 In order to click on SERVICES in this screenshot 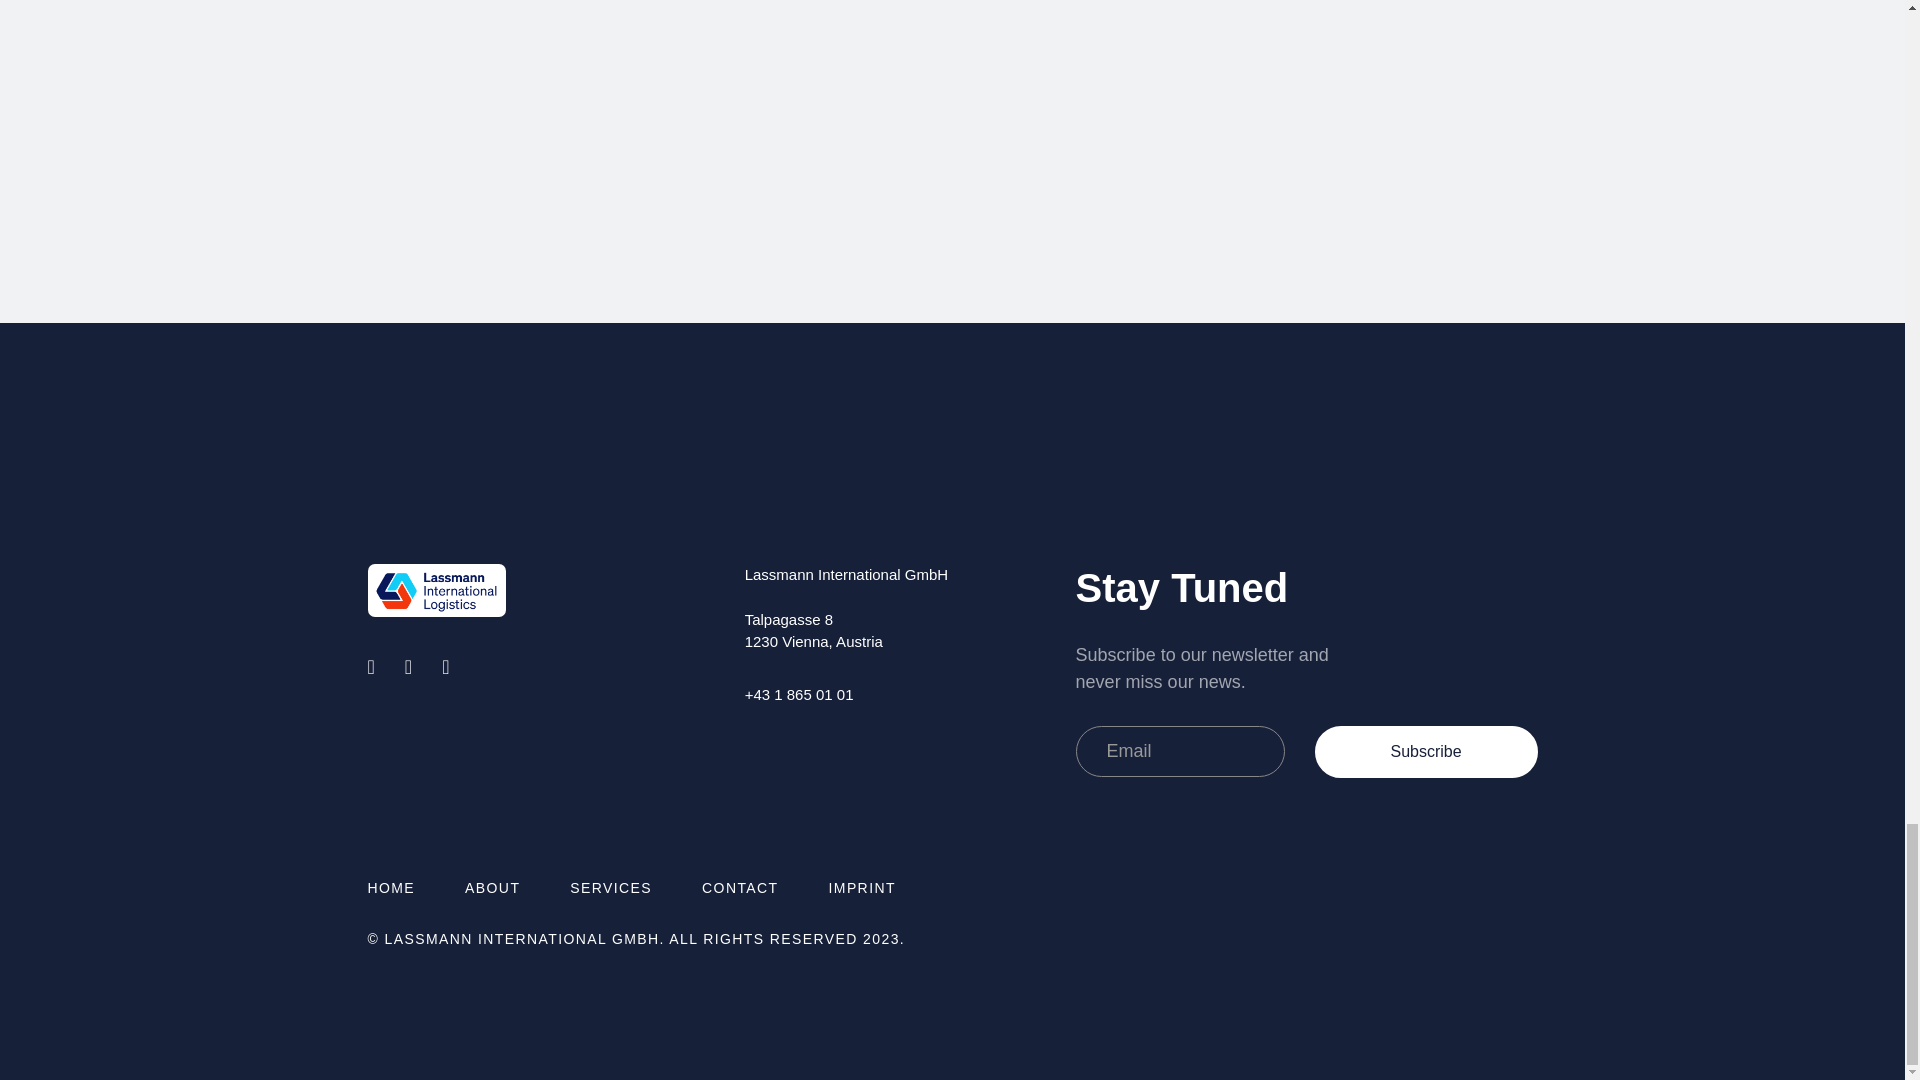, I will do `click(611, 888)`.